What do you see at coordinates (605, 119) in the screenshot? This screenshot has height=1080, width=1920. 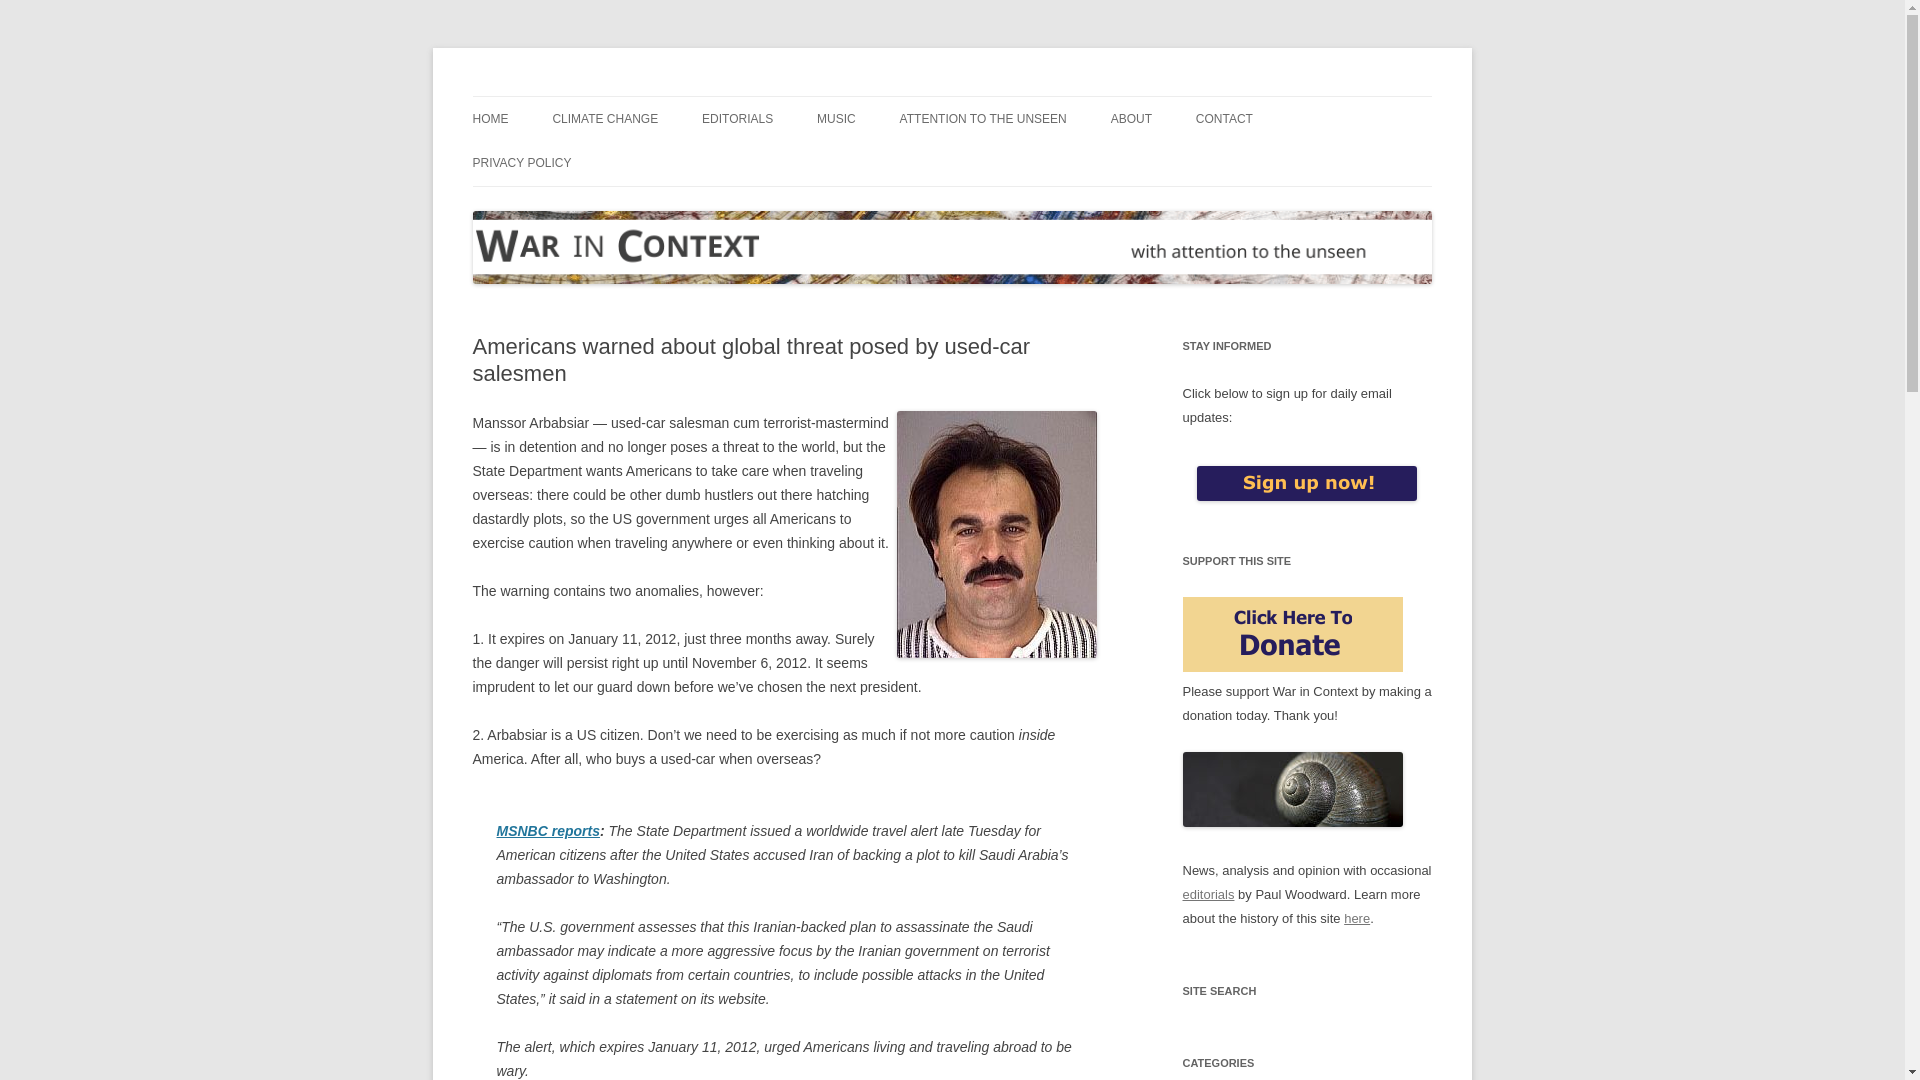 I see `CLIMATE CHANGE` at bounding box center [605, 119].